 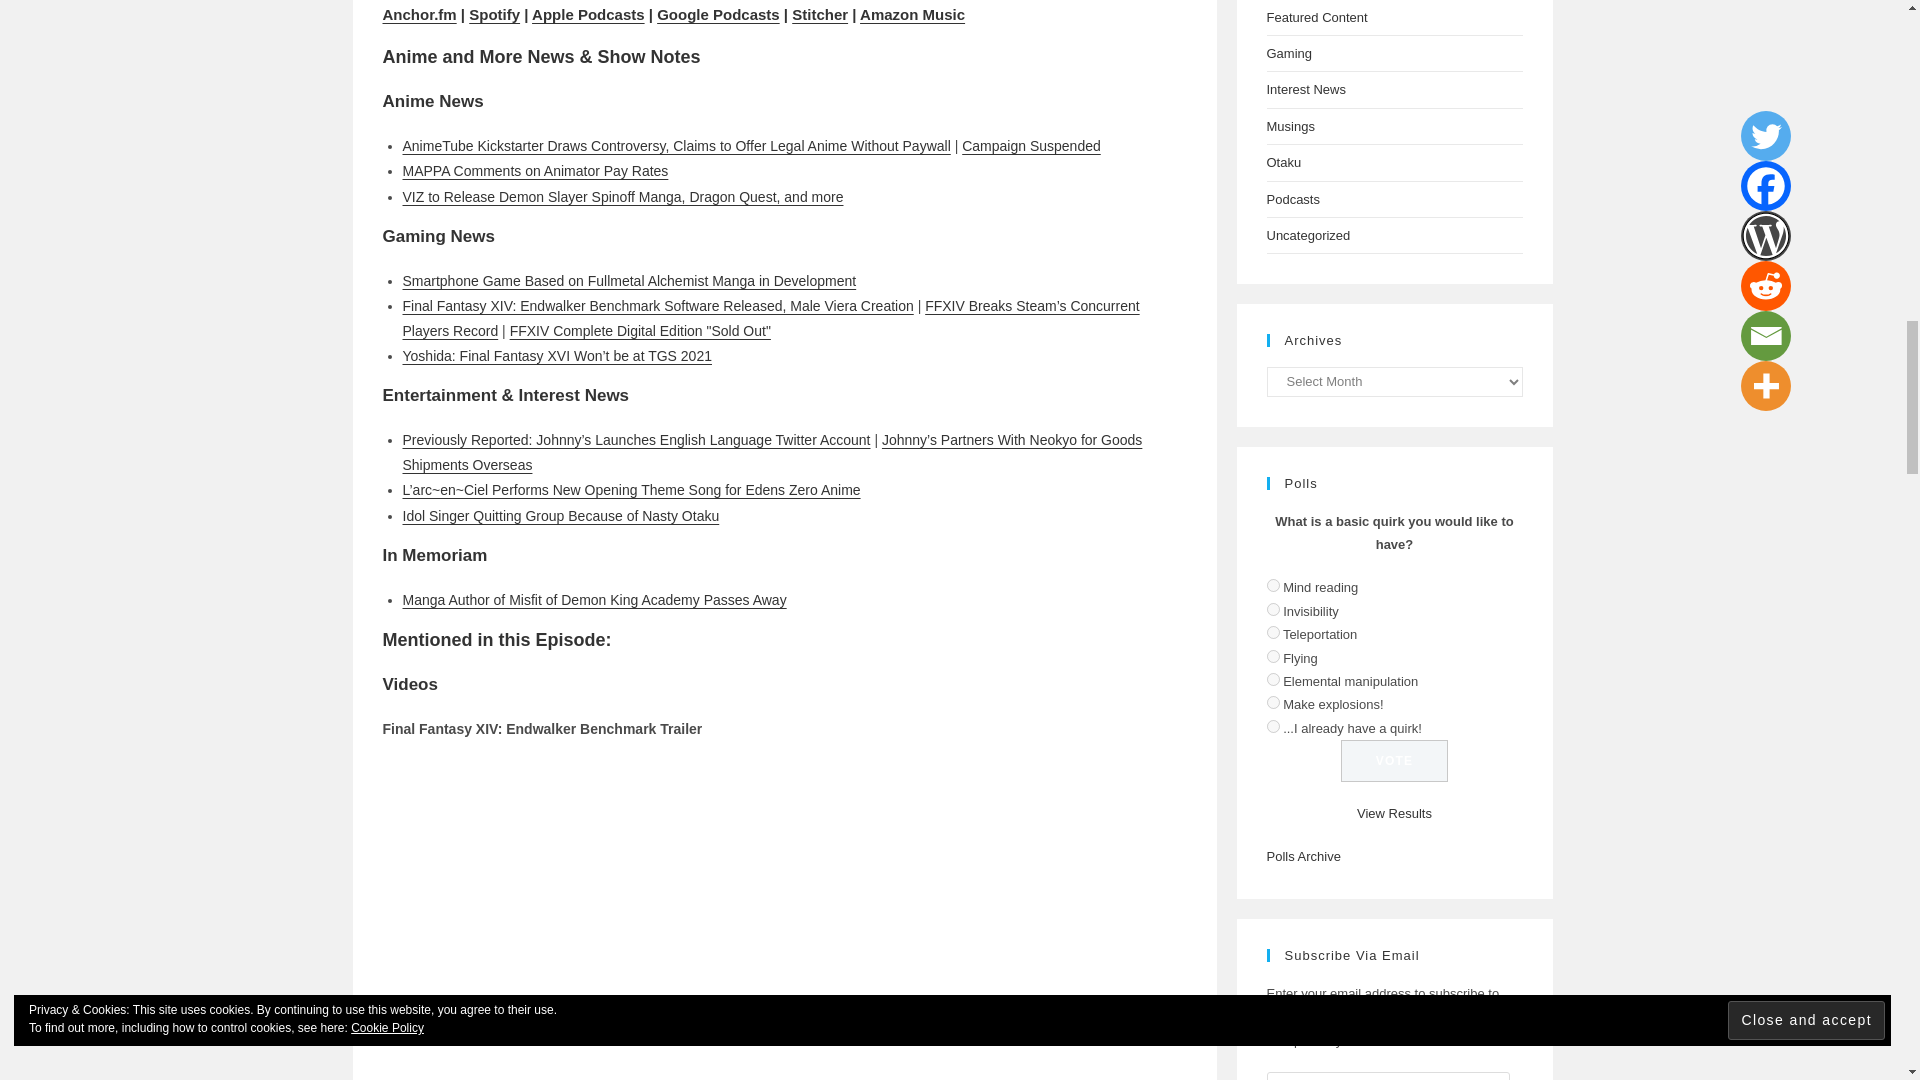 I want to click on 23, so click(x=1272, y=702).